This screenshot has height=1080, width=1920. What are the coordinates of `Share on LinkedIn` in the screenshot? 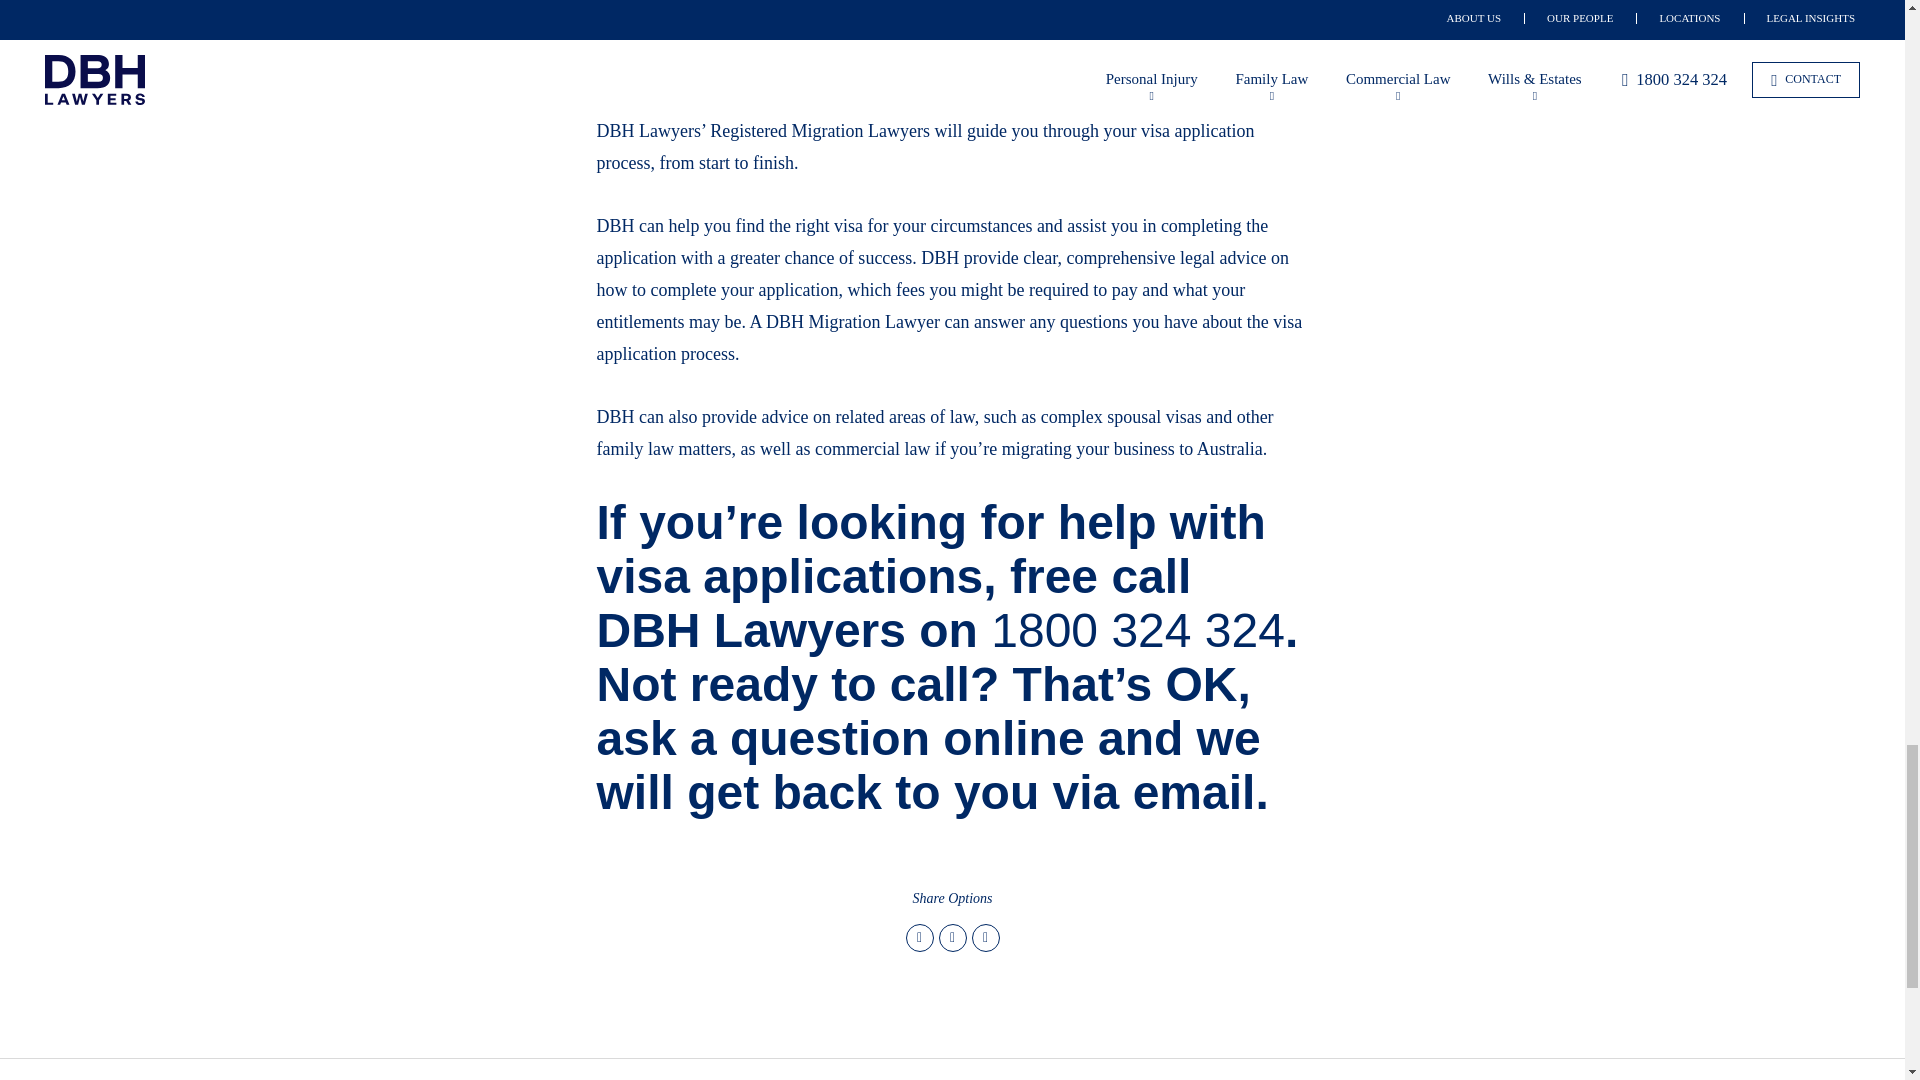 It's located at (986, 938).